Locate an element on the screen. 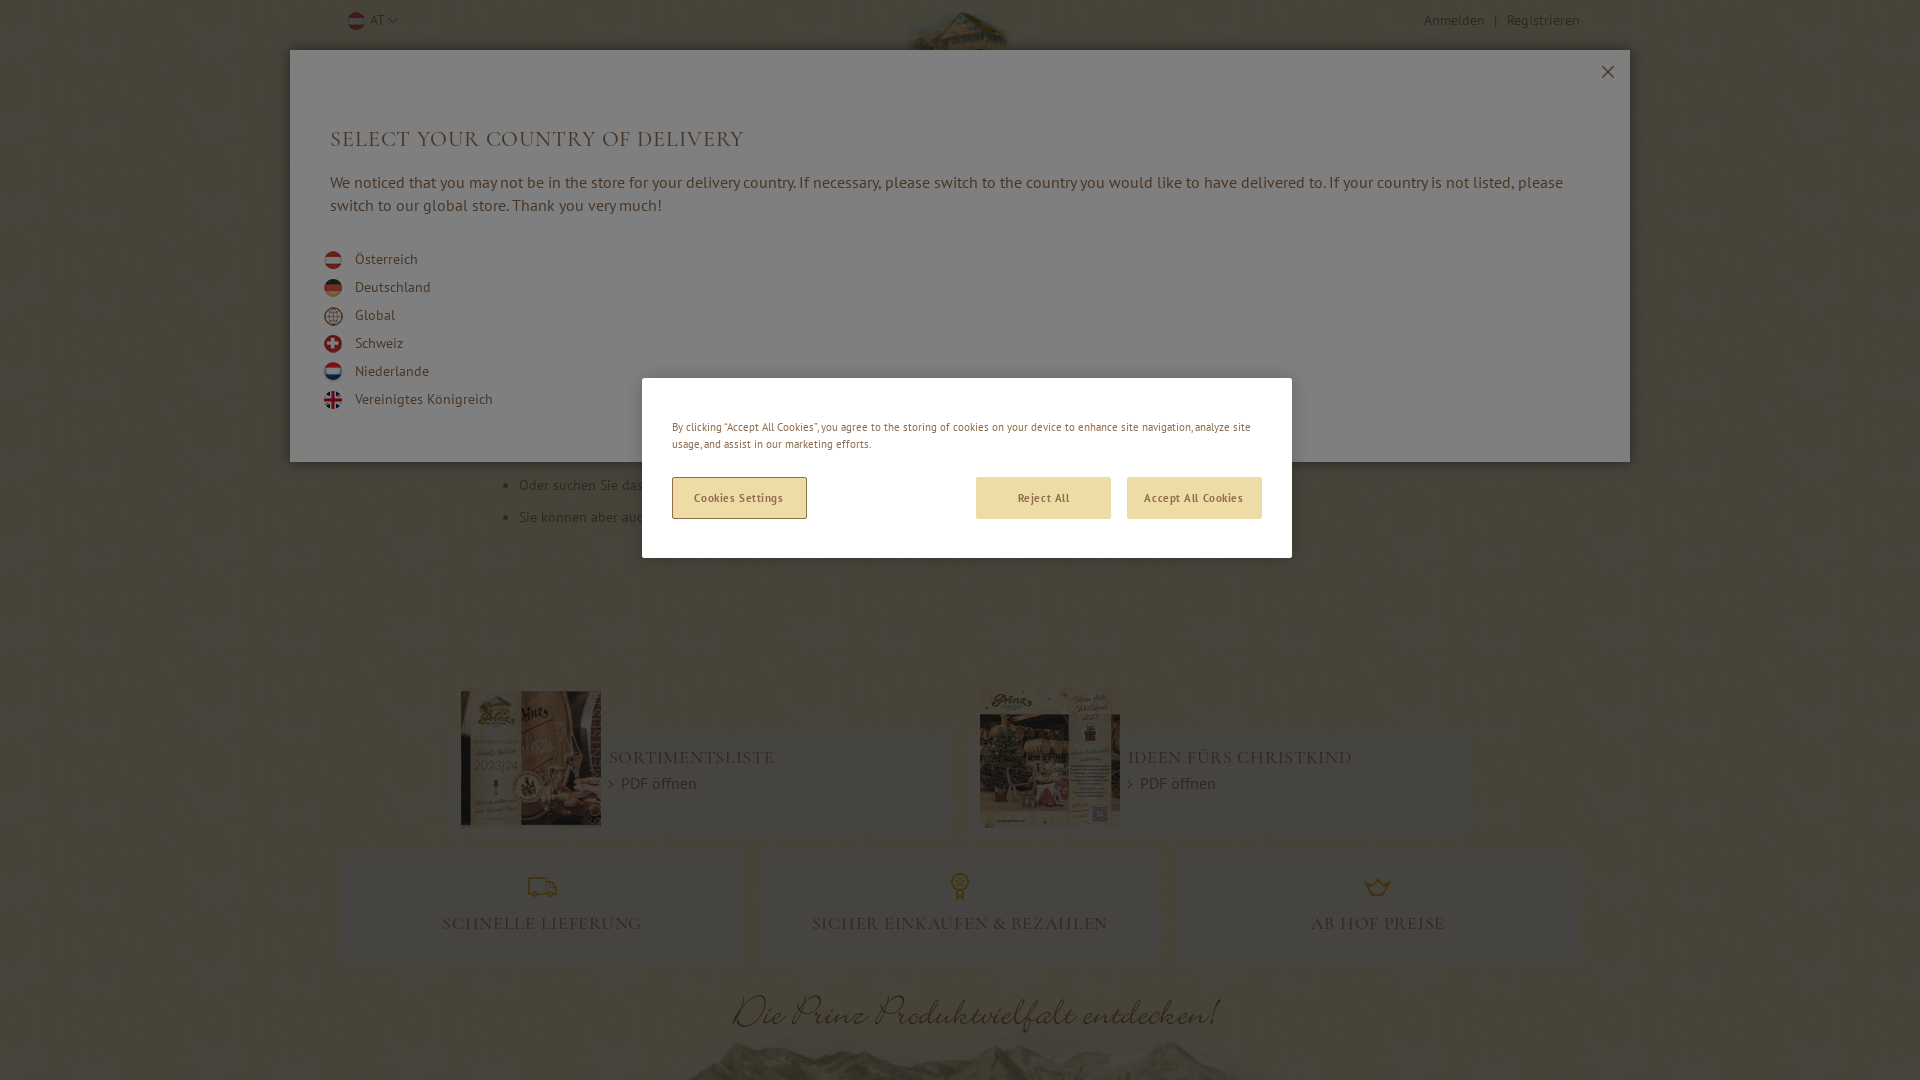  Prinz Sortimentsliste Herbst - Winter 2023/24 is located at coordinates (1050, 758).